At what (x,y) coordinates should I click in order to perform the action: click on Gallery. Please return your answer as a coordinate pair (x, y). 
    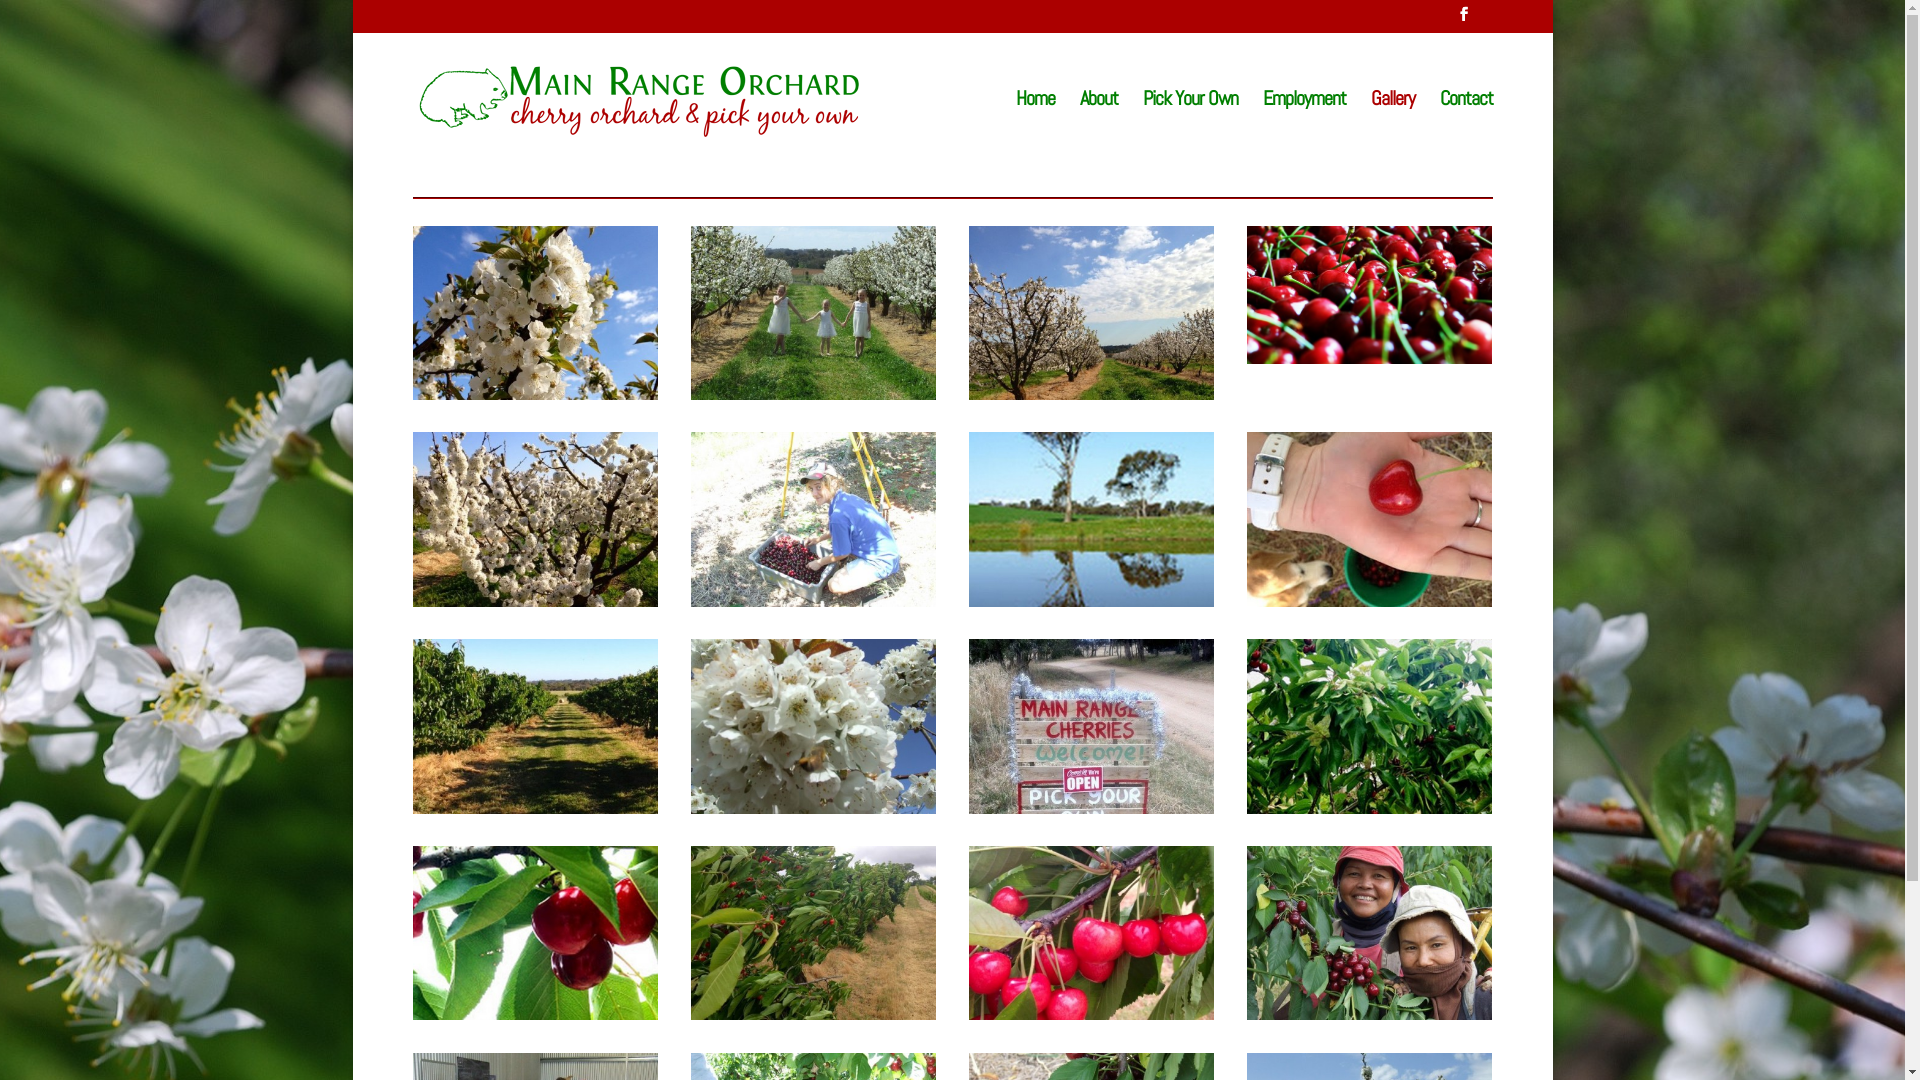
    Looking at the image, I should click on (1392, 126).